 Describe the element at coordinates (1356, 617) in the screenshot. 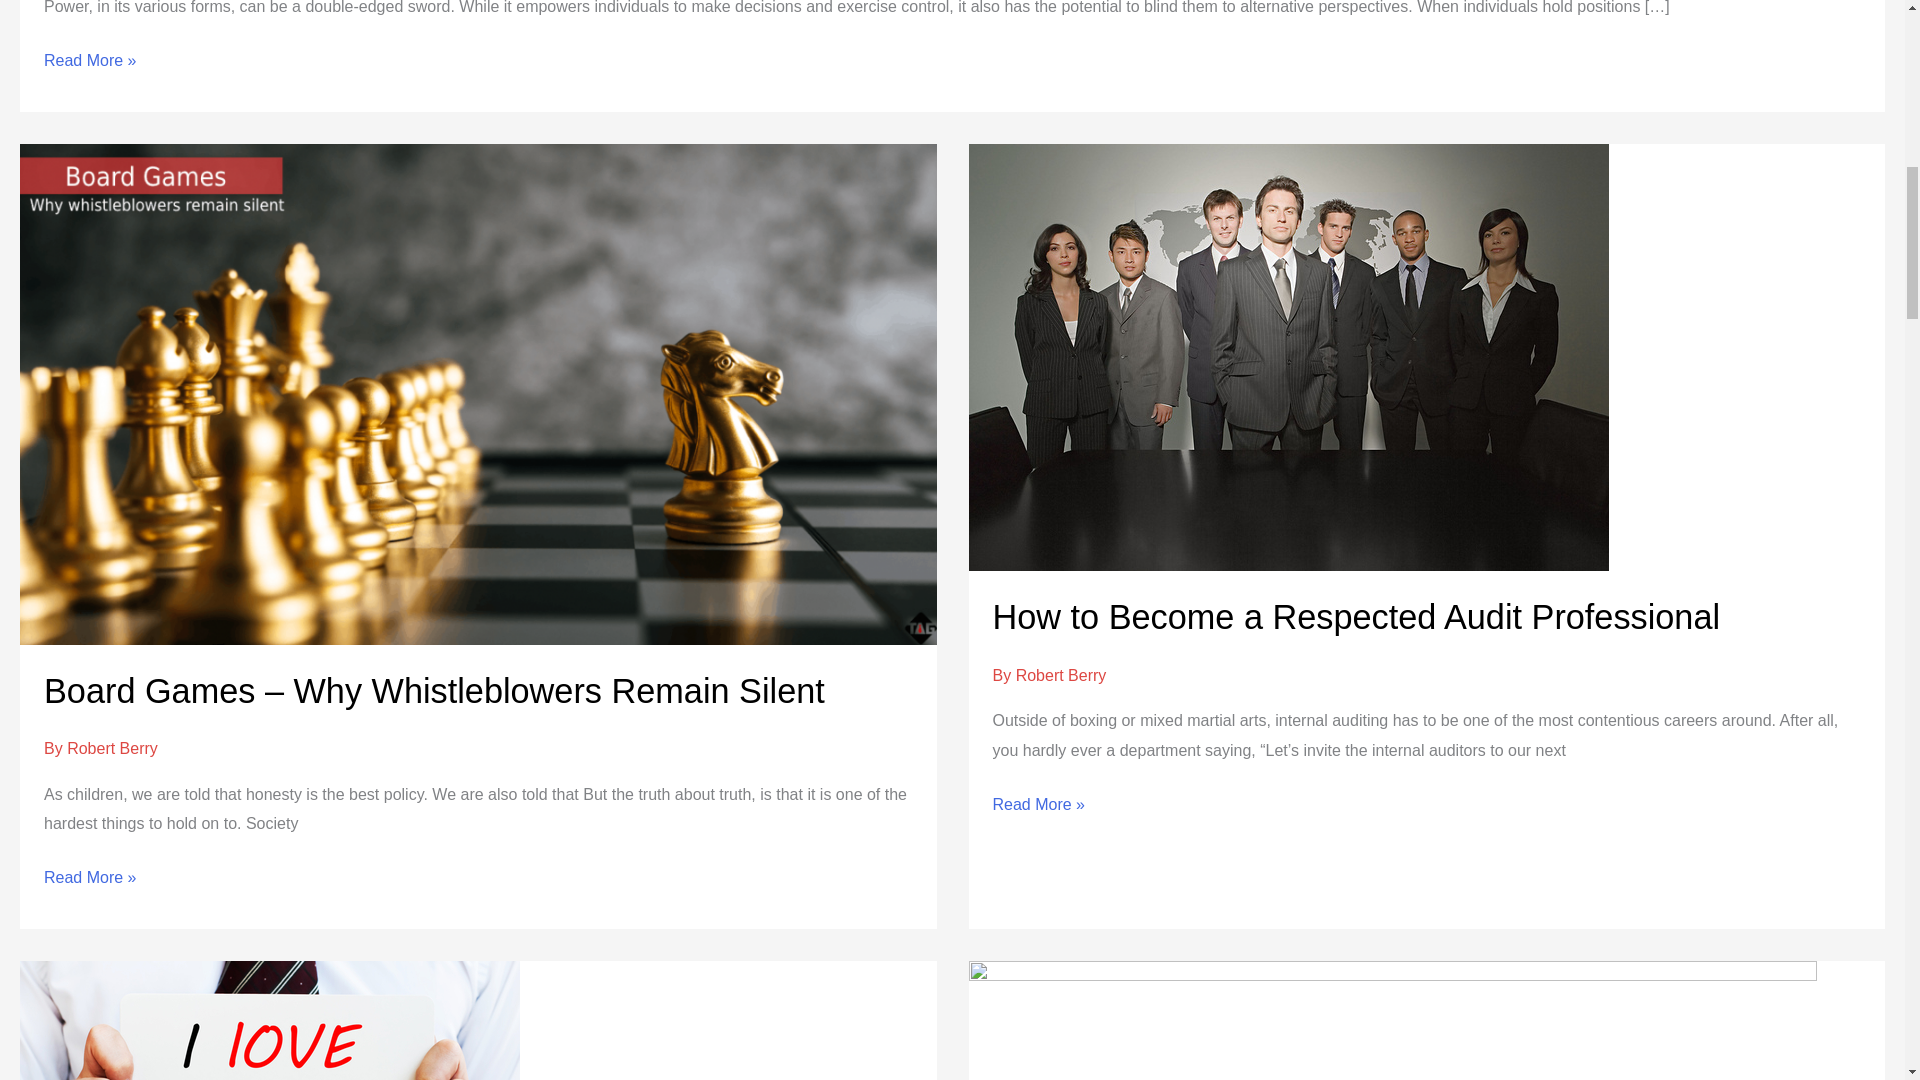

I see `How to Become a Respected Audit Professional` at that location.